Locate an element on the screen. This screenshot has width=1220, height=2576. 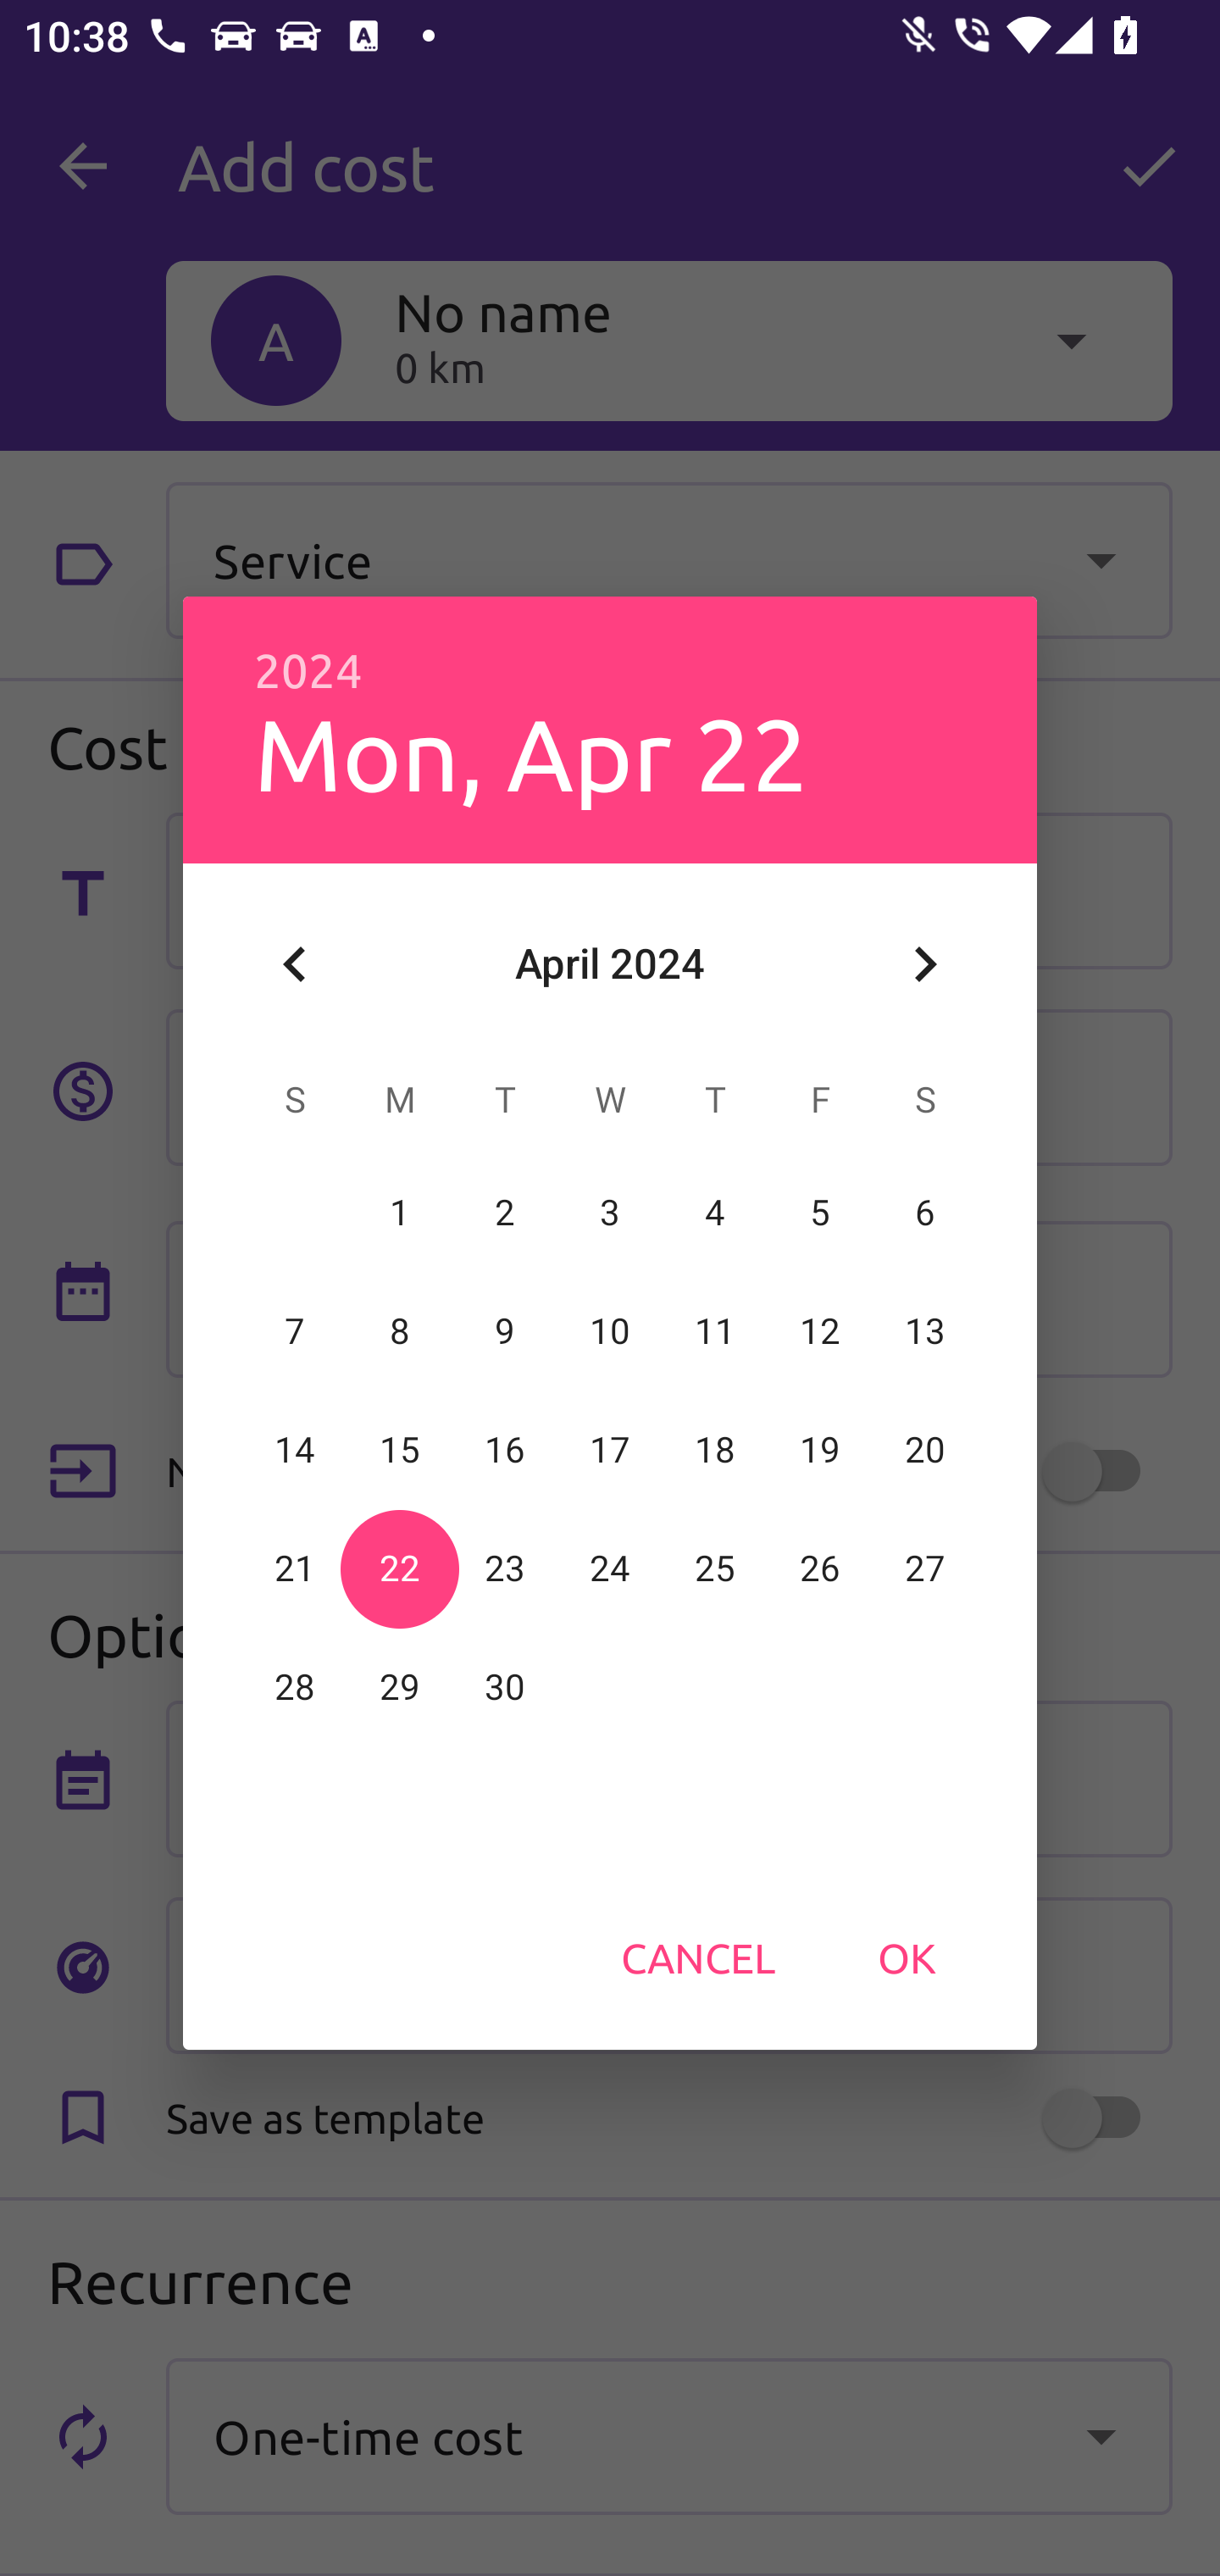
27 27 April 2024 is located at coordinates (924, 1568).